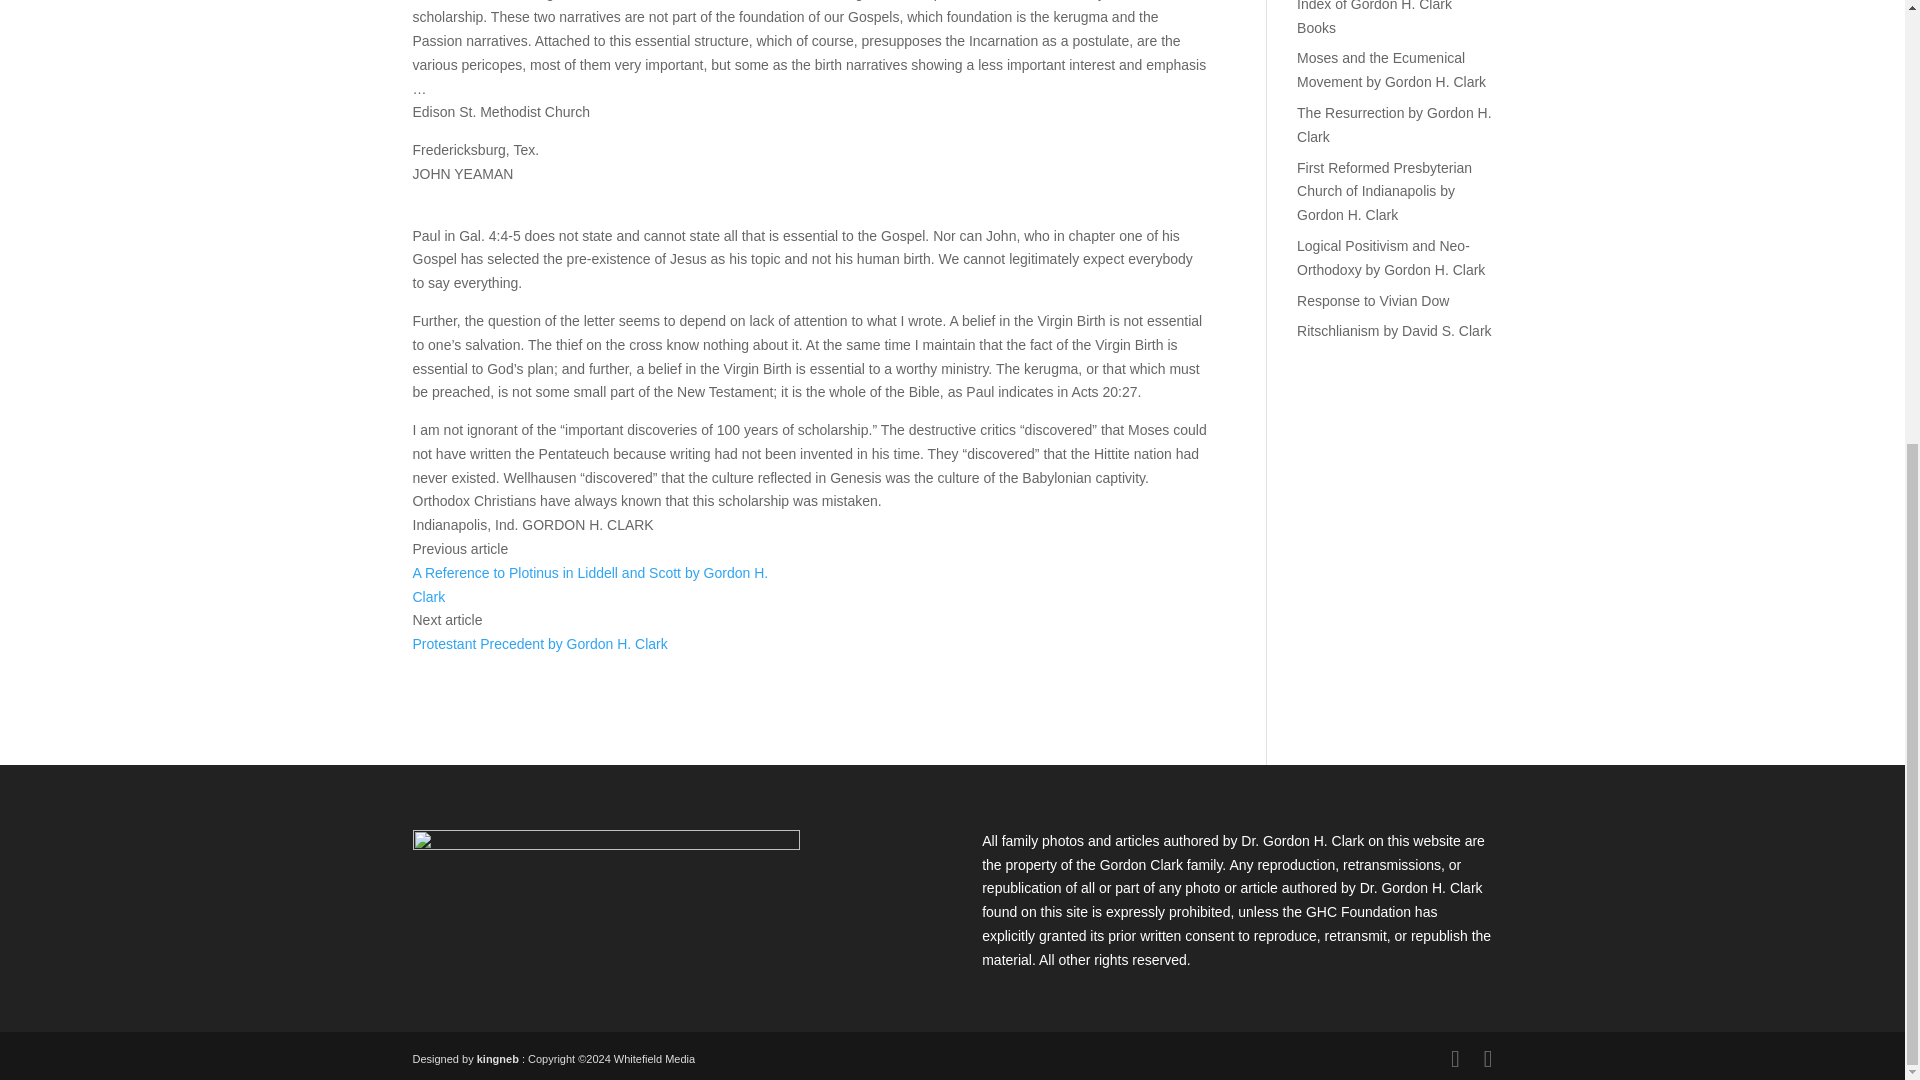  I want to click on Ritschlianism by David S. Clark, so click(1394, 330).